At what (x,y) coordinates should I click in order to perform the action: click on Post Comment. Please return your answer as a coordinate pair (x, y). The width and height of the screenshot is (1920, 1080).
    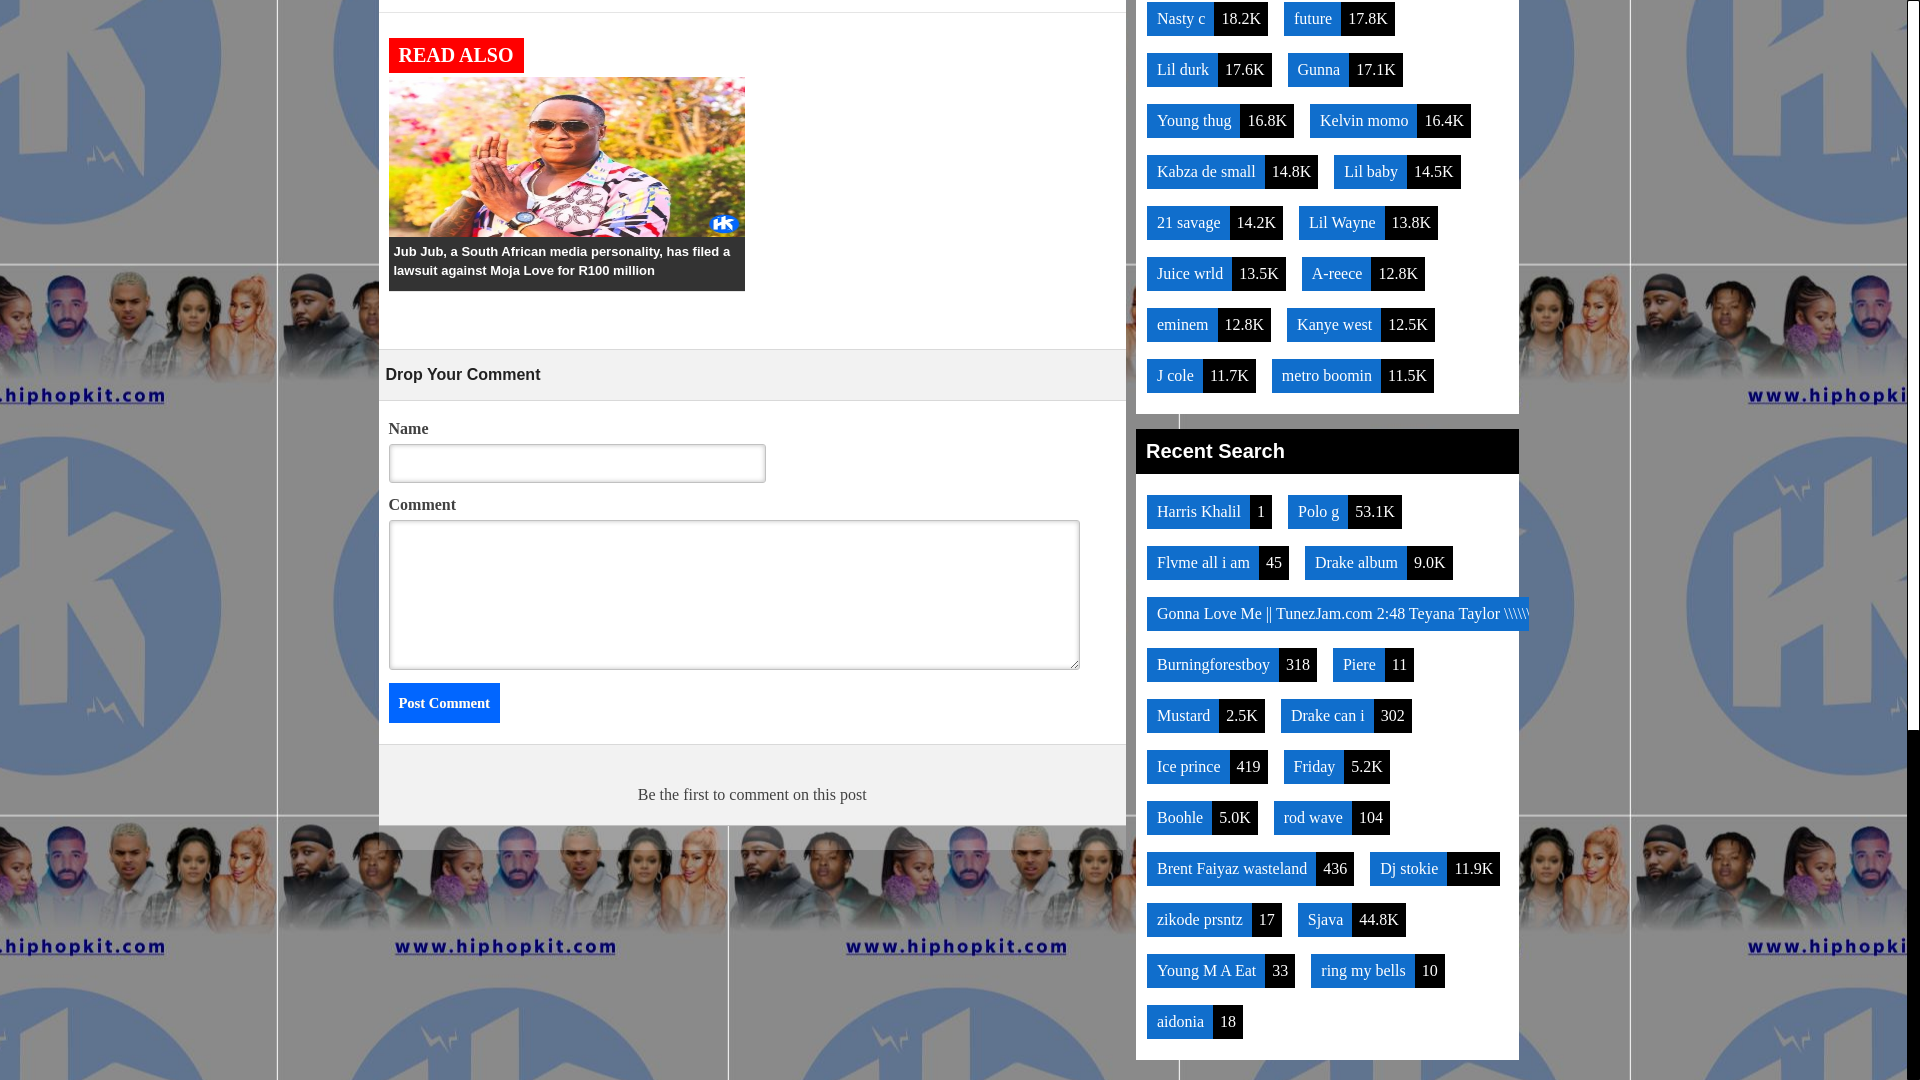
    Looking at the image, I should click on (443, 702).